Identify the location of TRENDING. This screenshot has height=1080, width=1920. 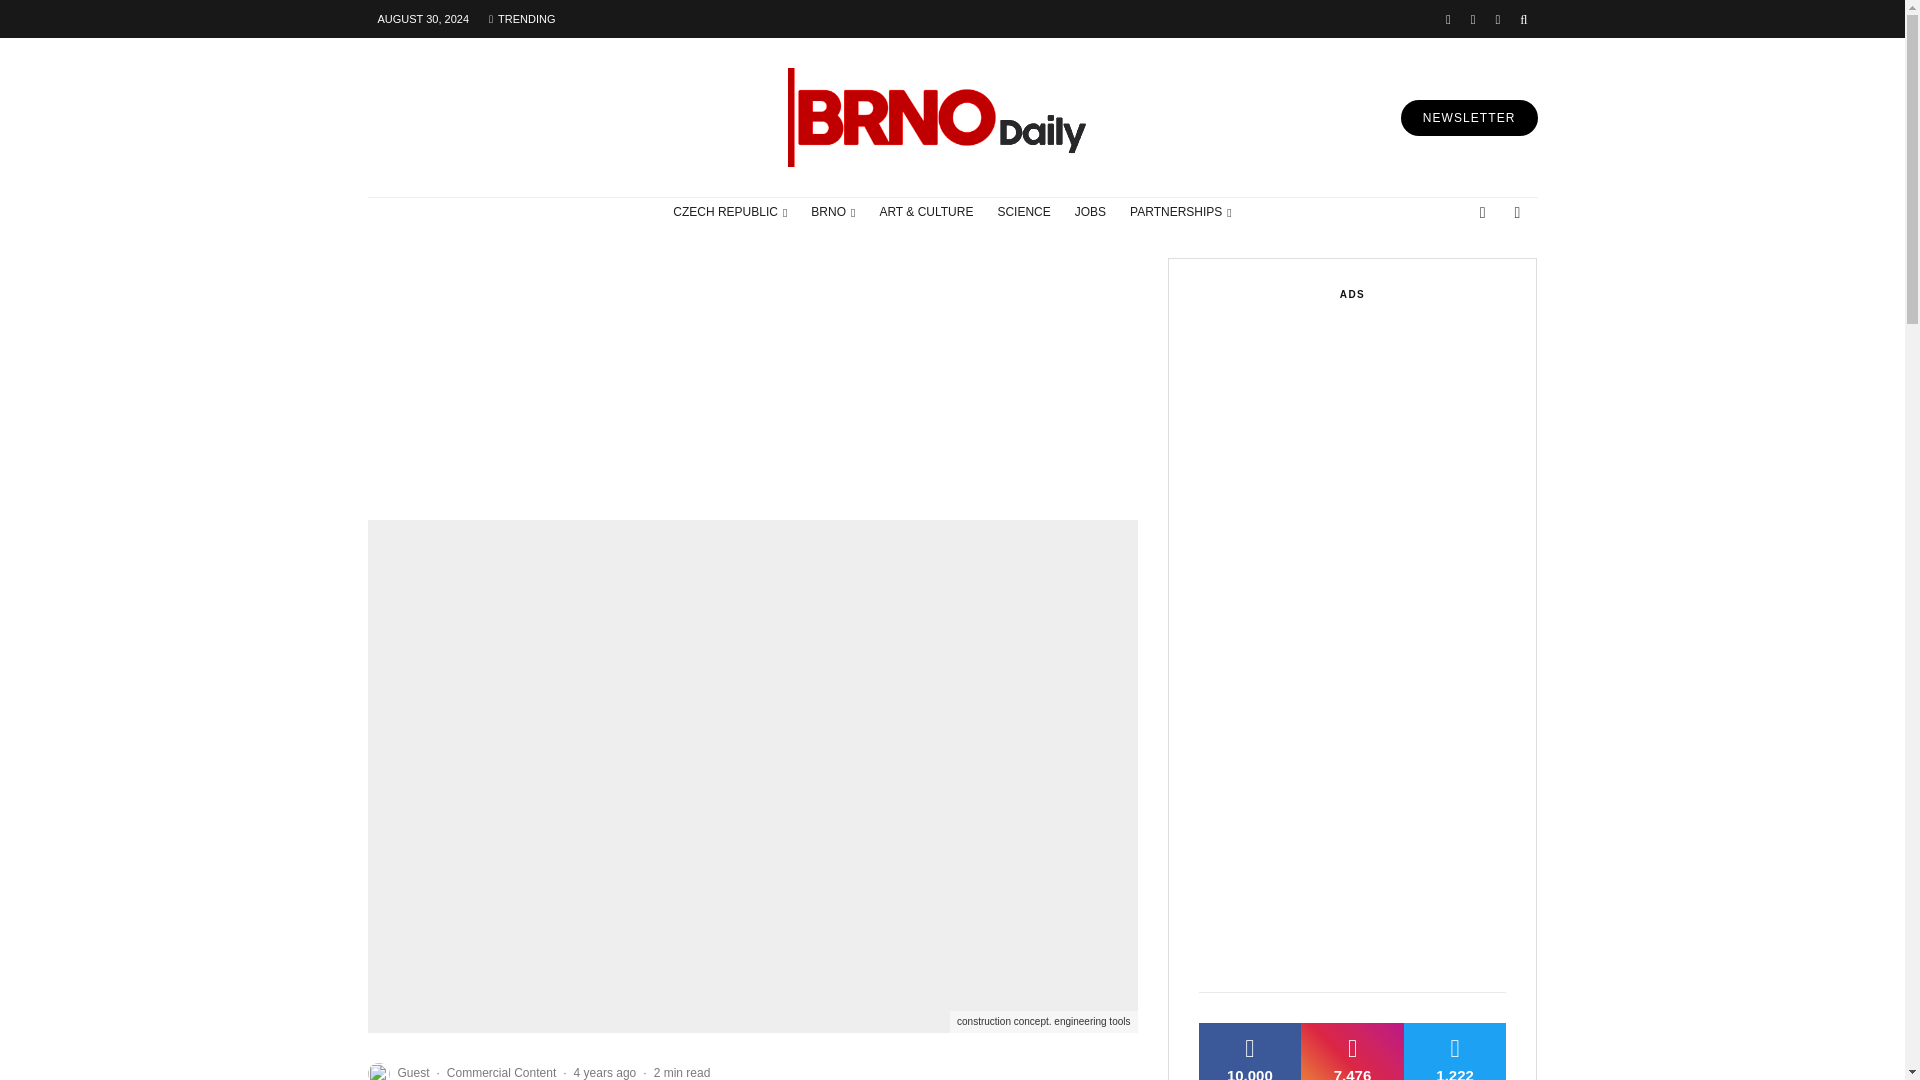
(521, 18).